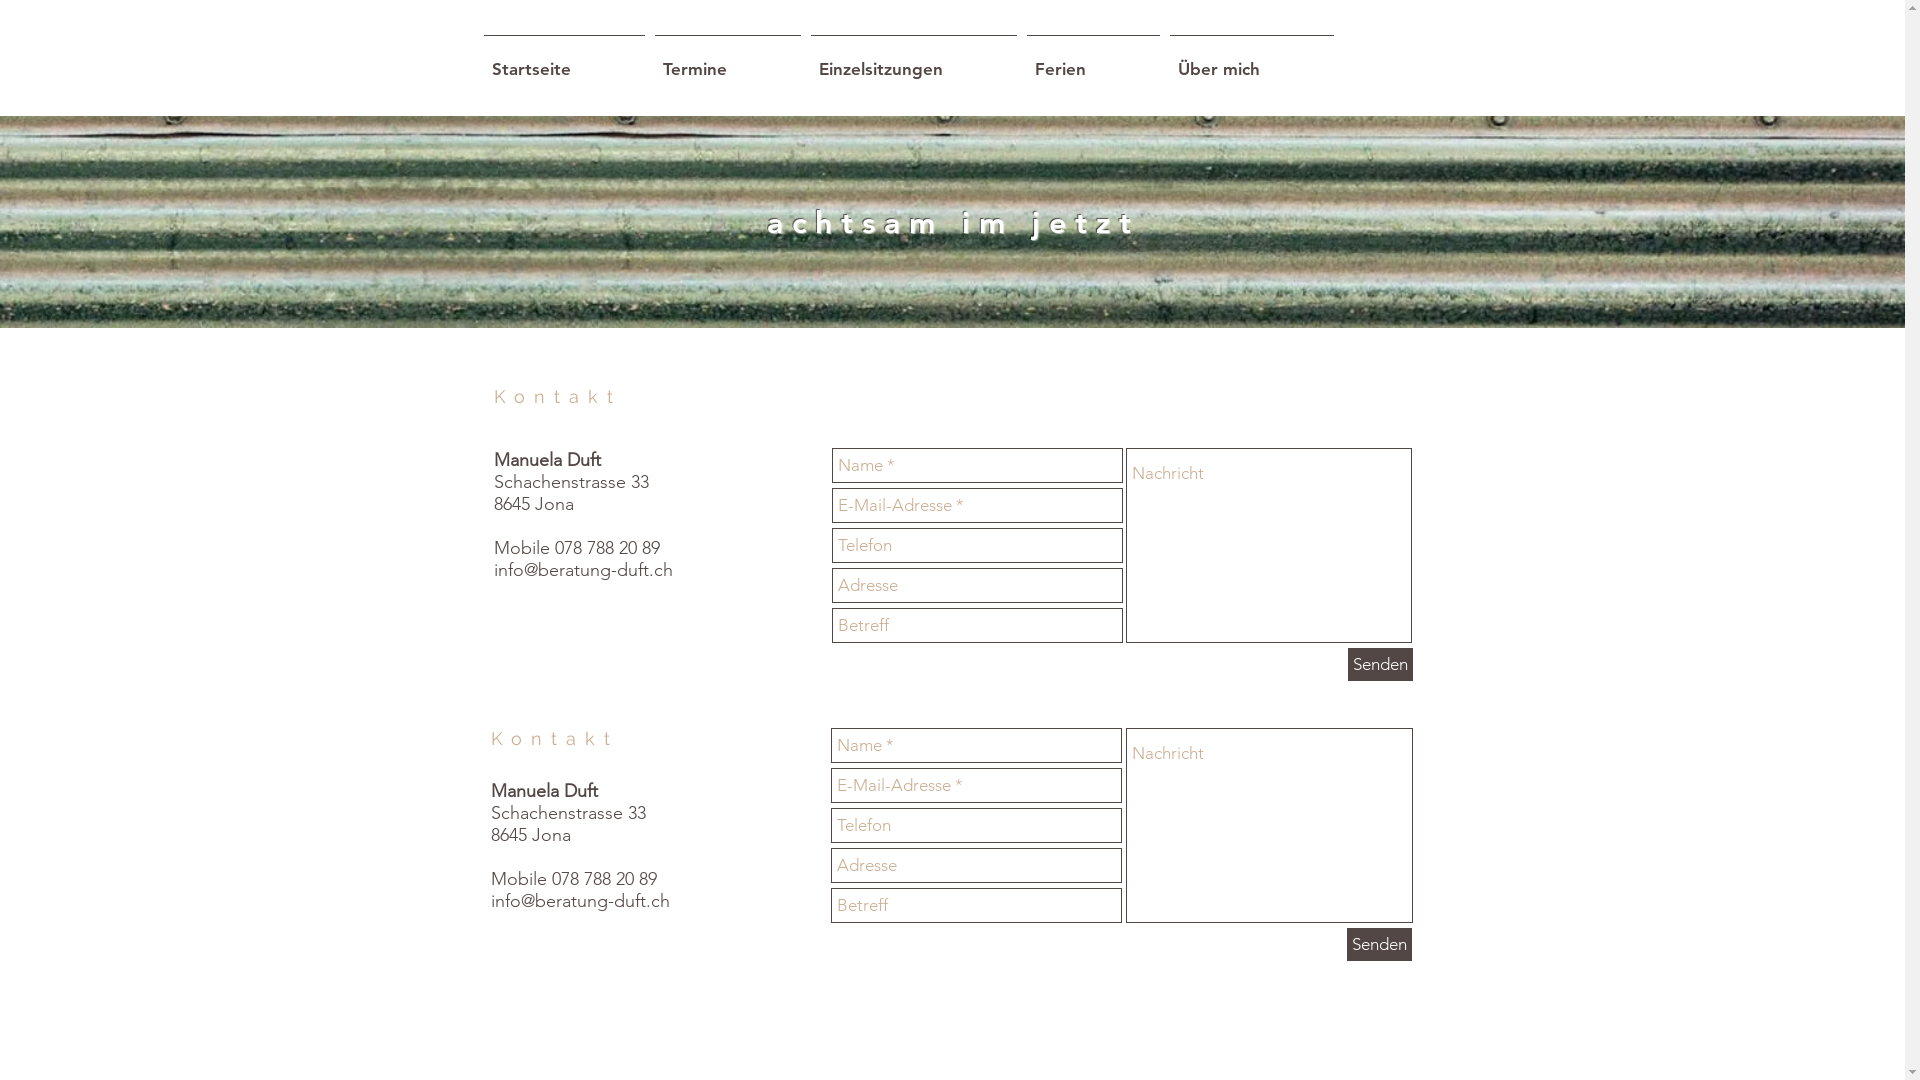 The image size is (1920, 1080). Describe the element at coordinates (728, 60) in the screenshot. I see `Termine` at that location.